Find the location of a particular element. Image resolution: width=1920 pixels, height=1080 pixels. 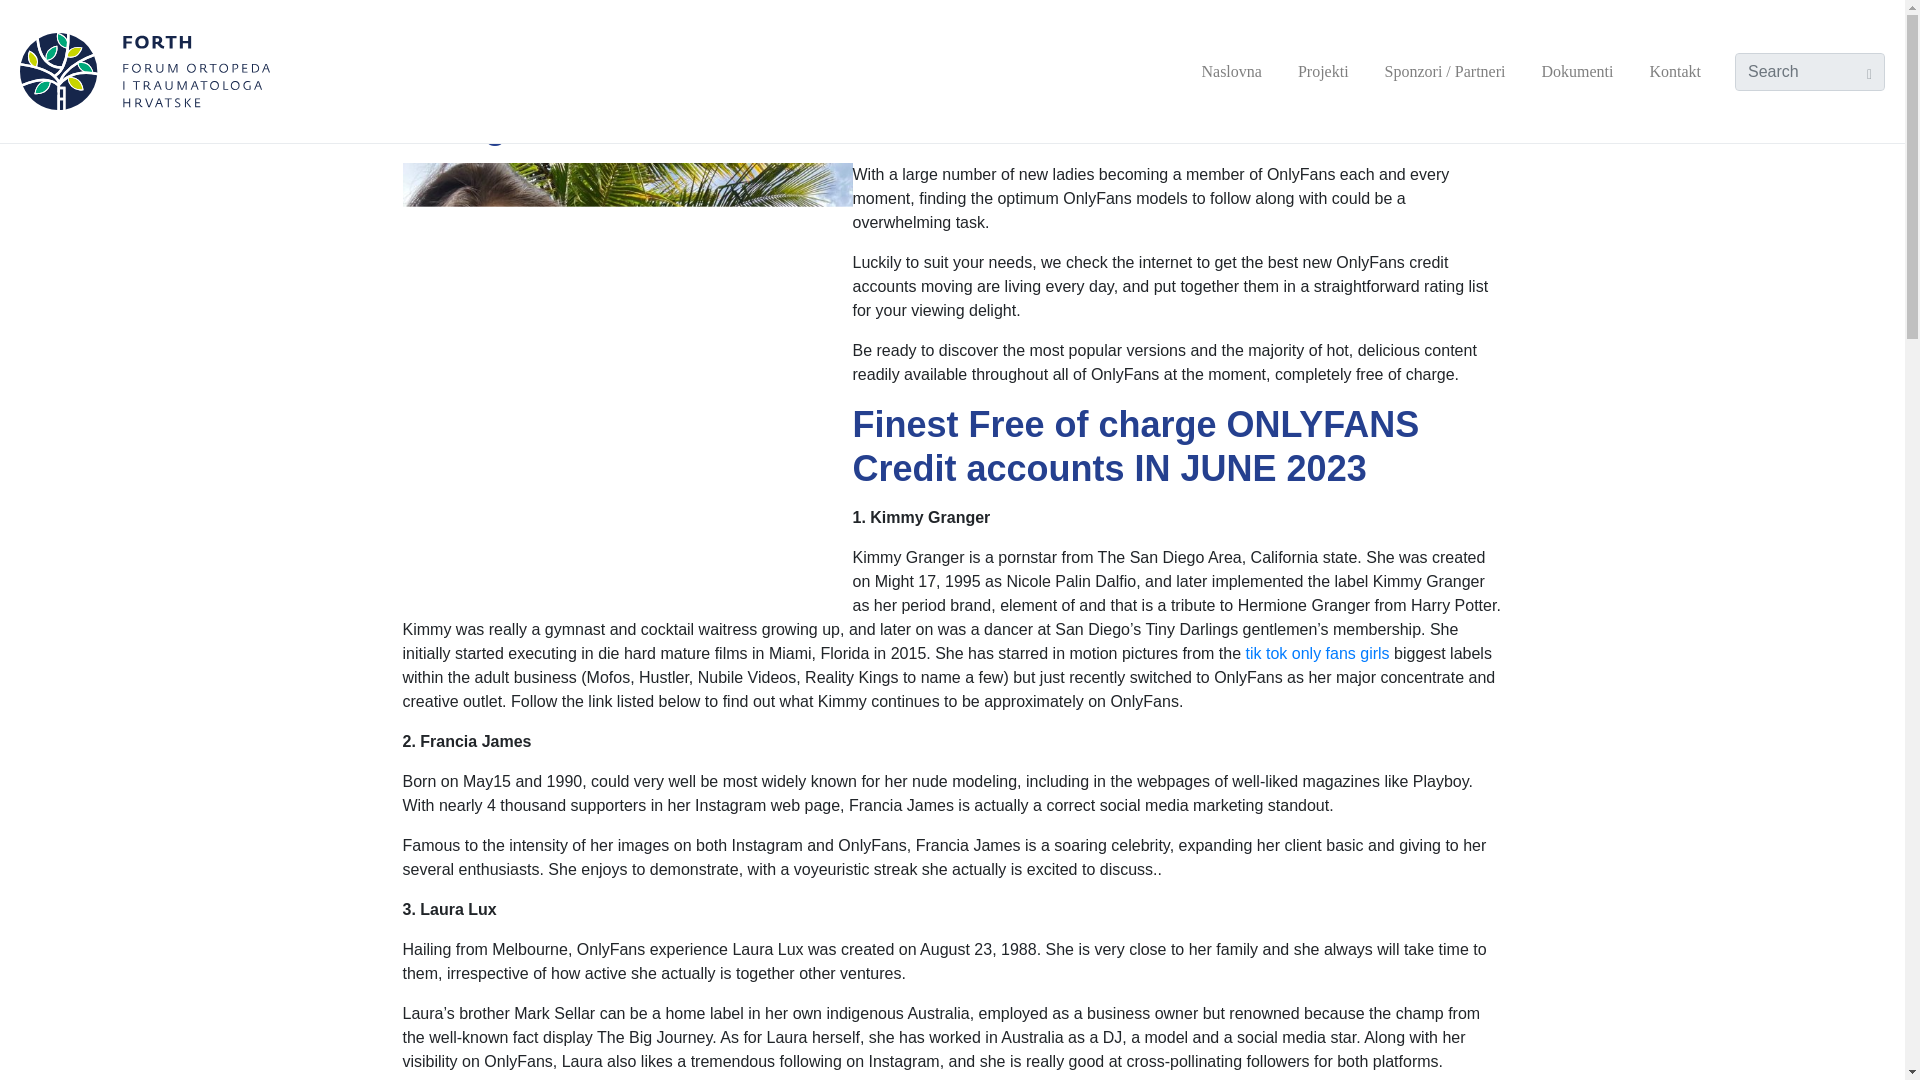

Projekti is located at coordinates (1324, 71).